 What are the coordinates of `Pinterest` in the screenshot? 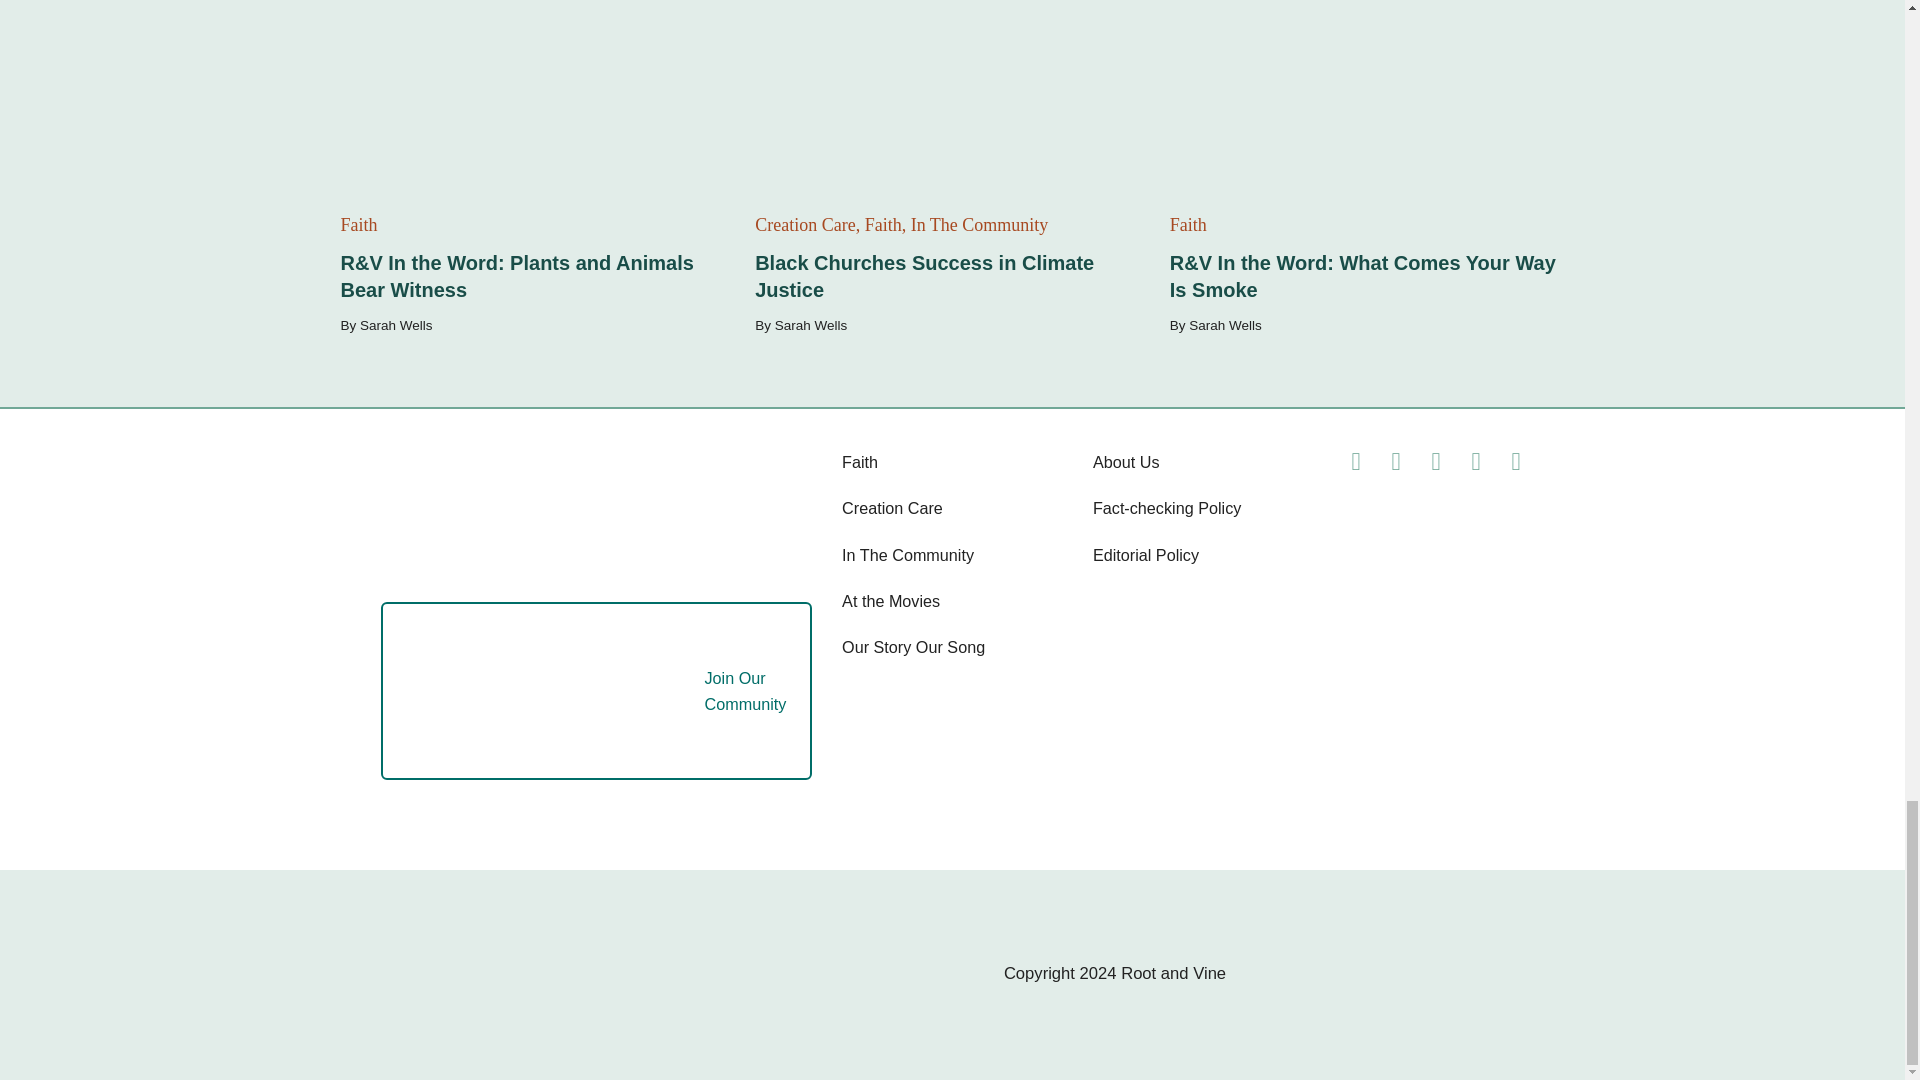 It's located at (1476, 462).